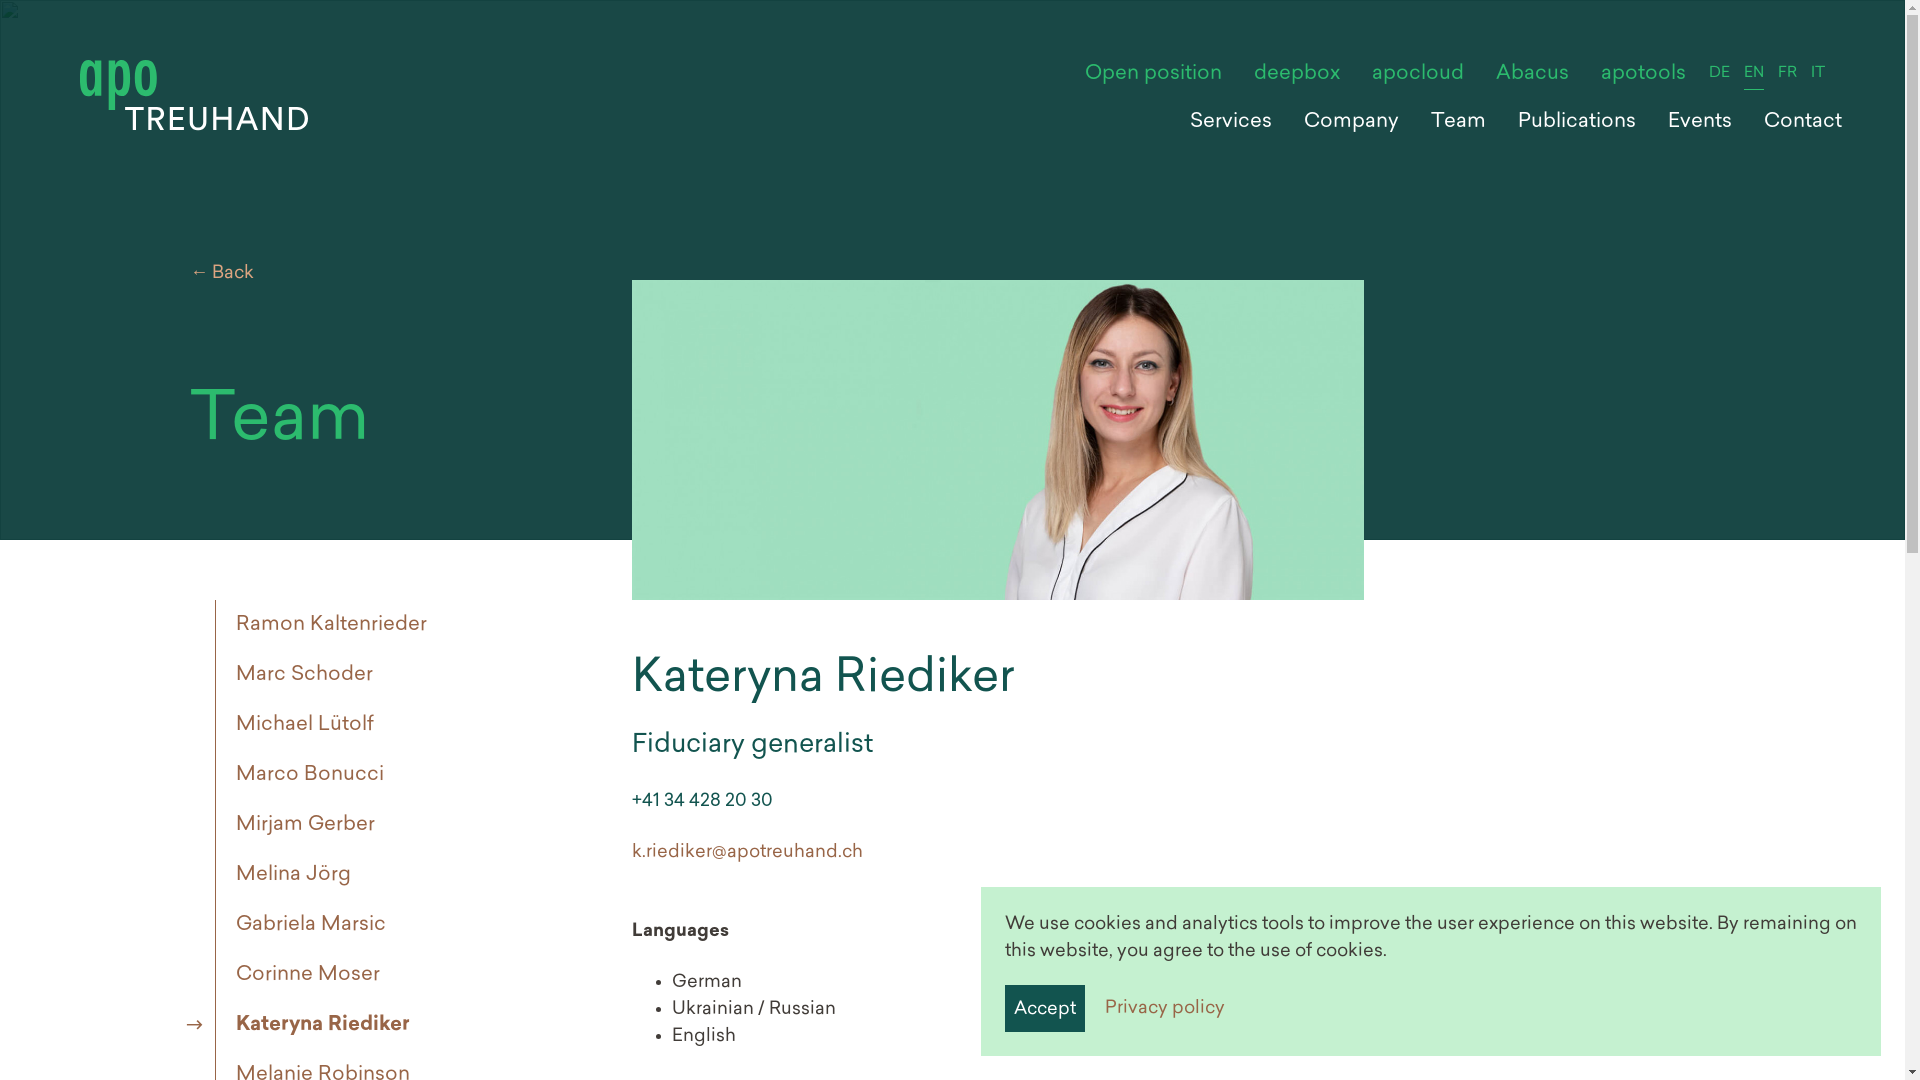  Describe the element at coordinates (1700, 122) in the screenshot. I see `Events` at that location.